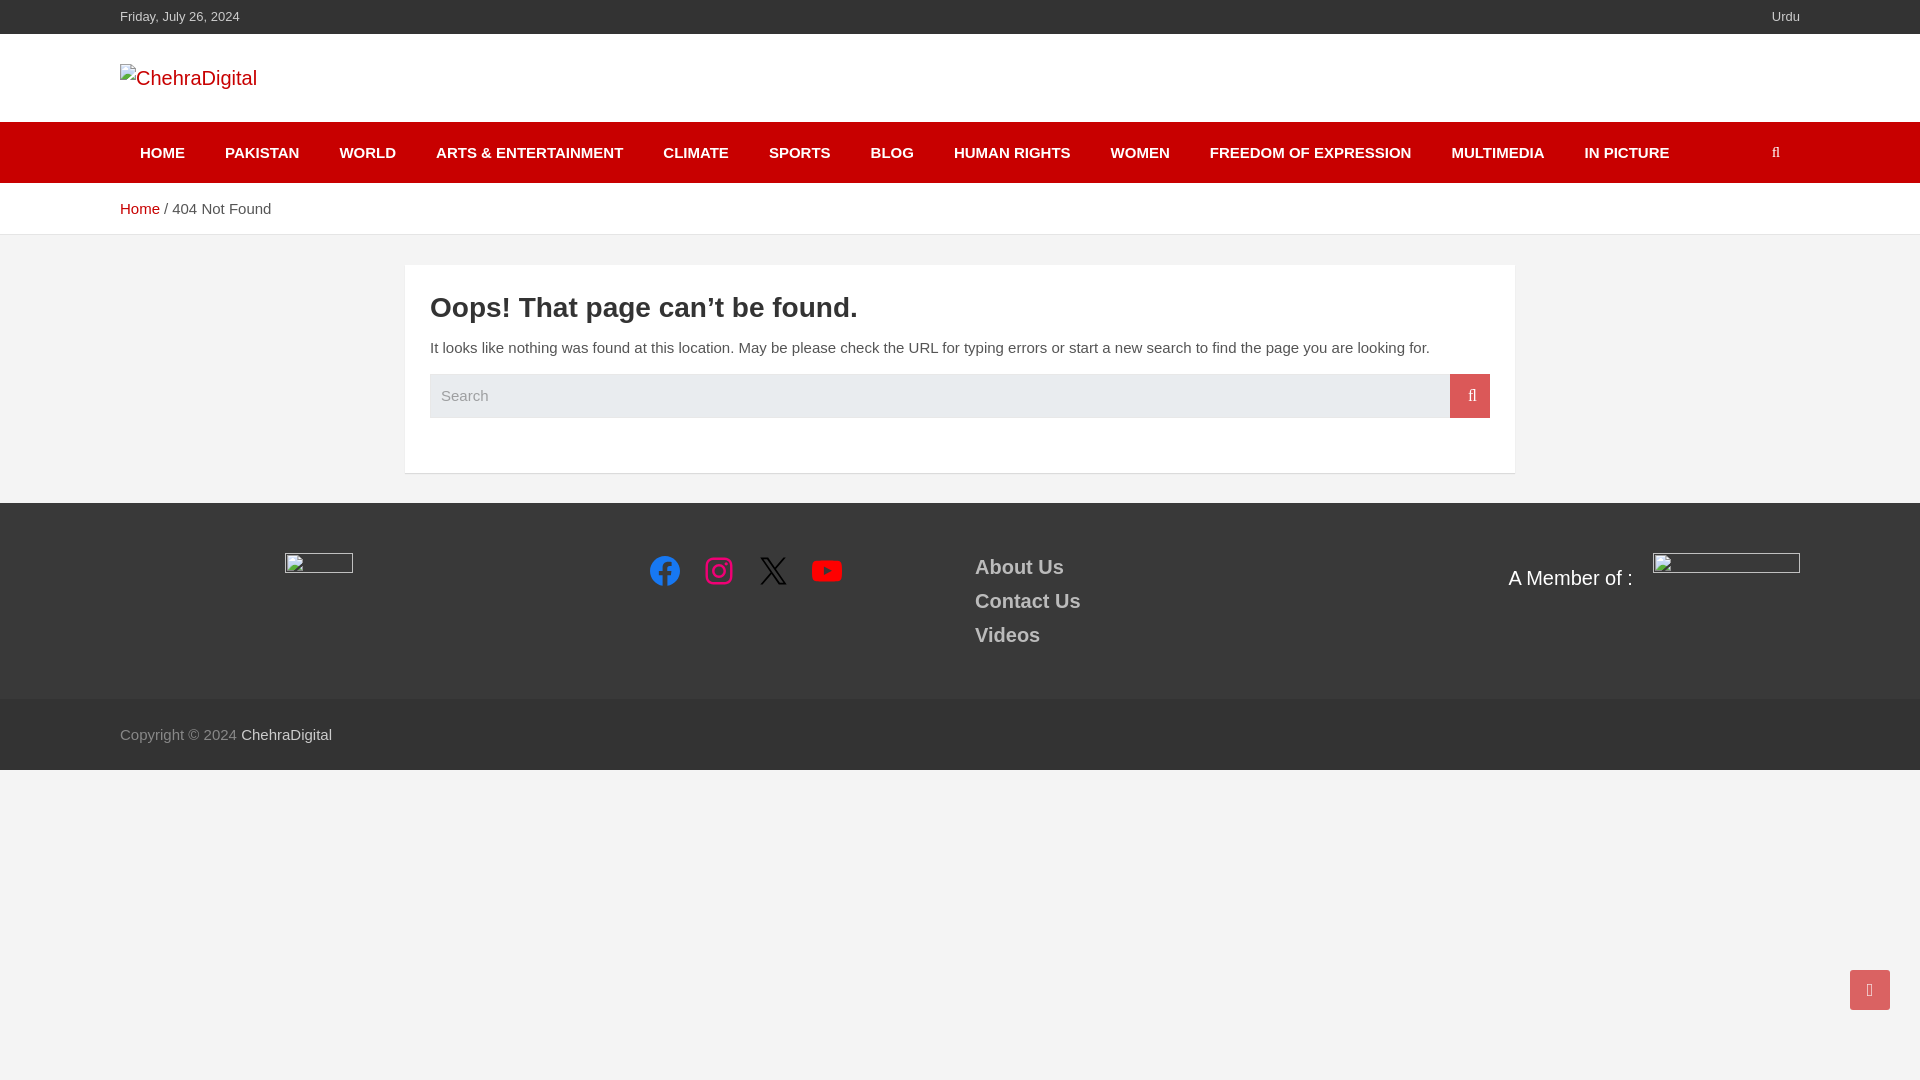  Describe the element at coordinates (826, 570) in the screenshot. I see `YouTube` at that location.